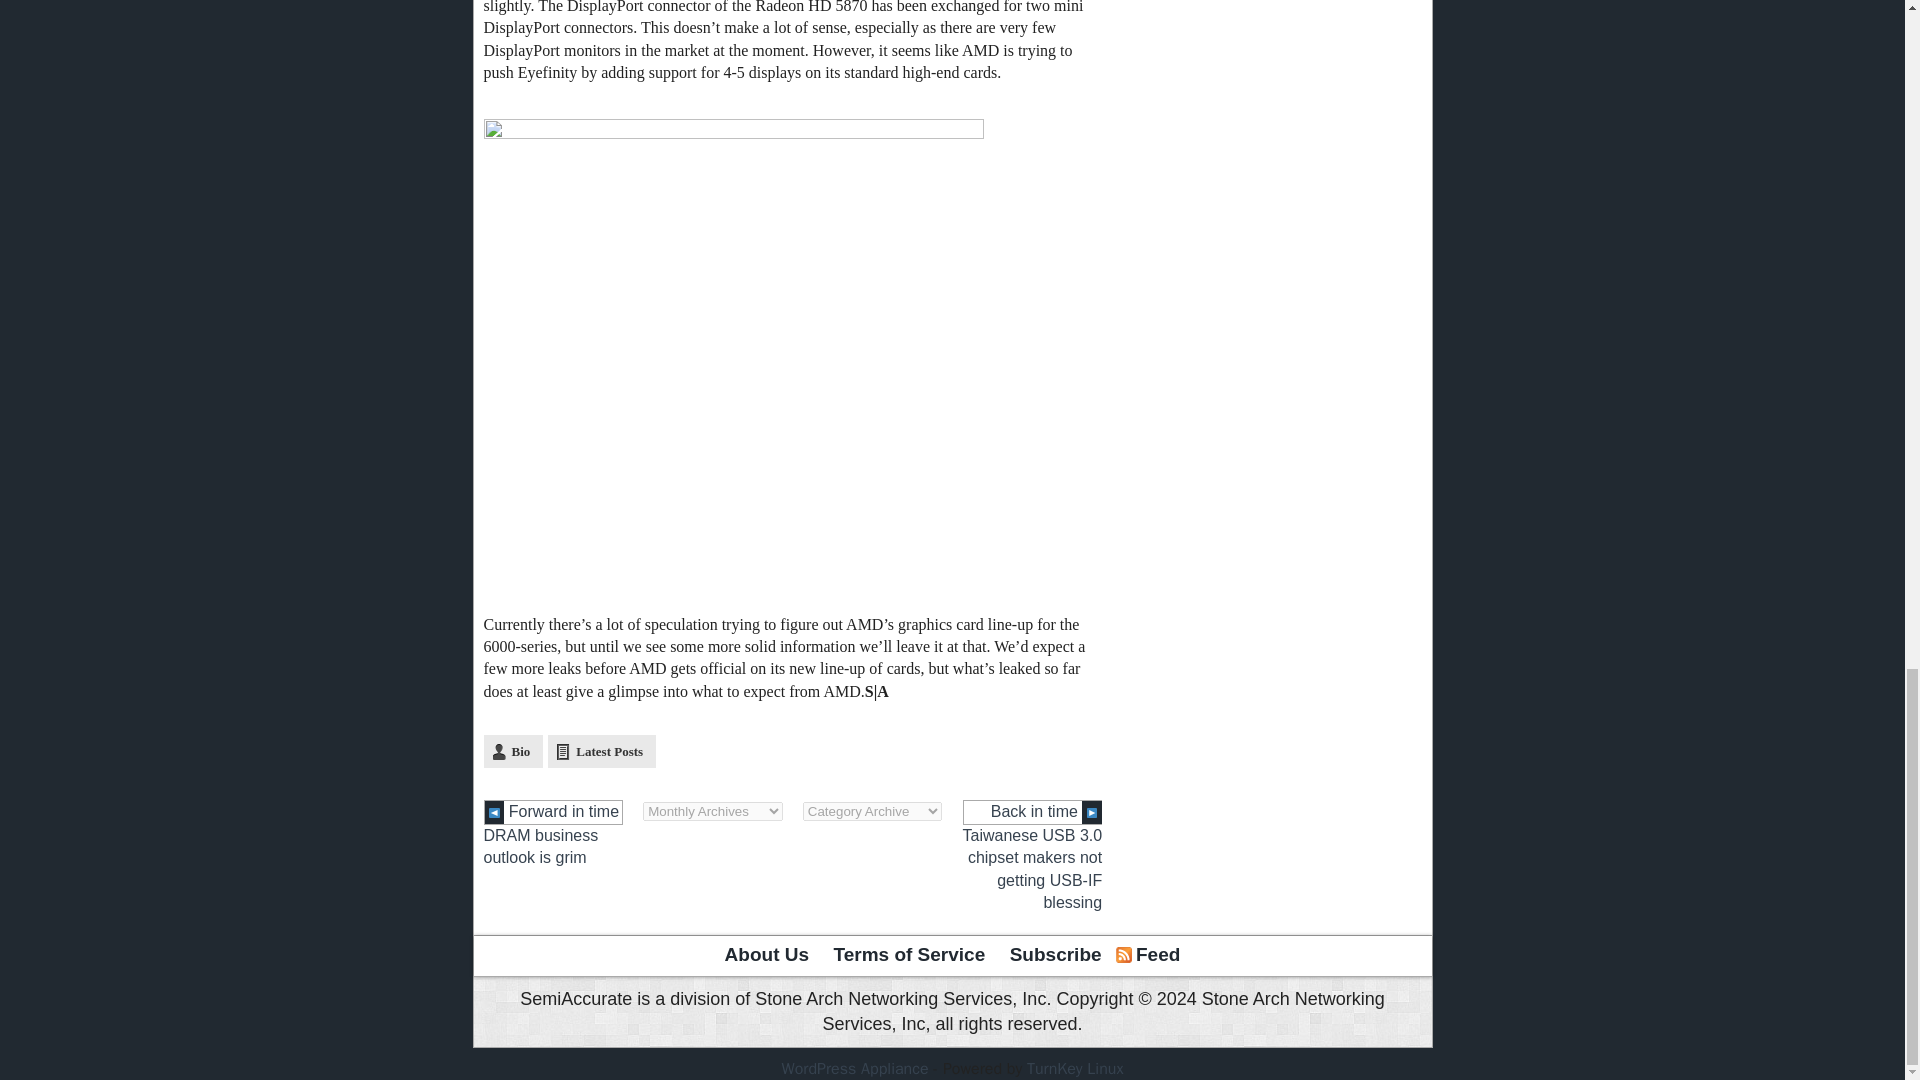  What do you see at coordinates (602, 751) in the screenshot?
I see `Latest Posts` at bounding box center [602, 751].